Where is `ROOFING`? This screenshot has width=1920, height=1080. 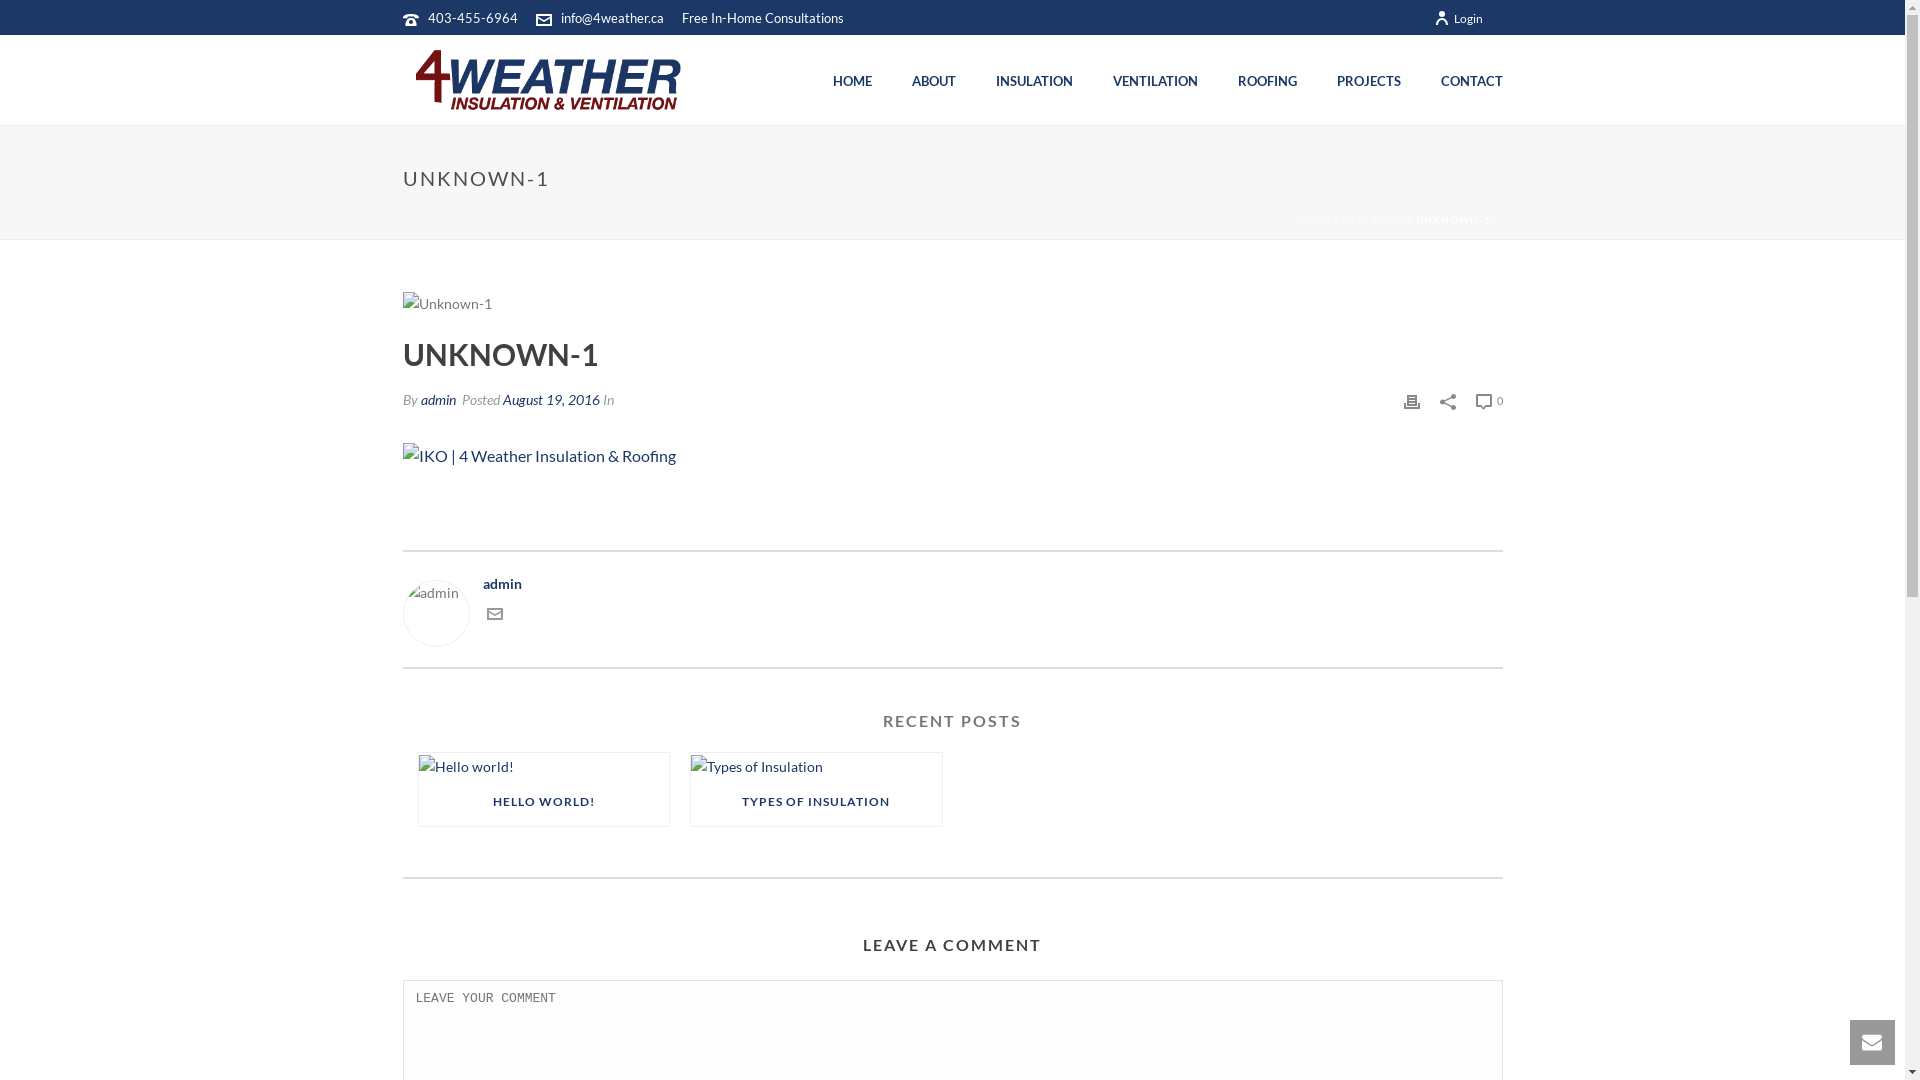 ROOFING is located at coordinates (1268, 81).